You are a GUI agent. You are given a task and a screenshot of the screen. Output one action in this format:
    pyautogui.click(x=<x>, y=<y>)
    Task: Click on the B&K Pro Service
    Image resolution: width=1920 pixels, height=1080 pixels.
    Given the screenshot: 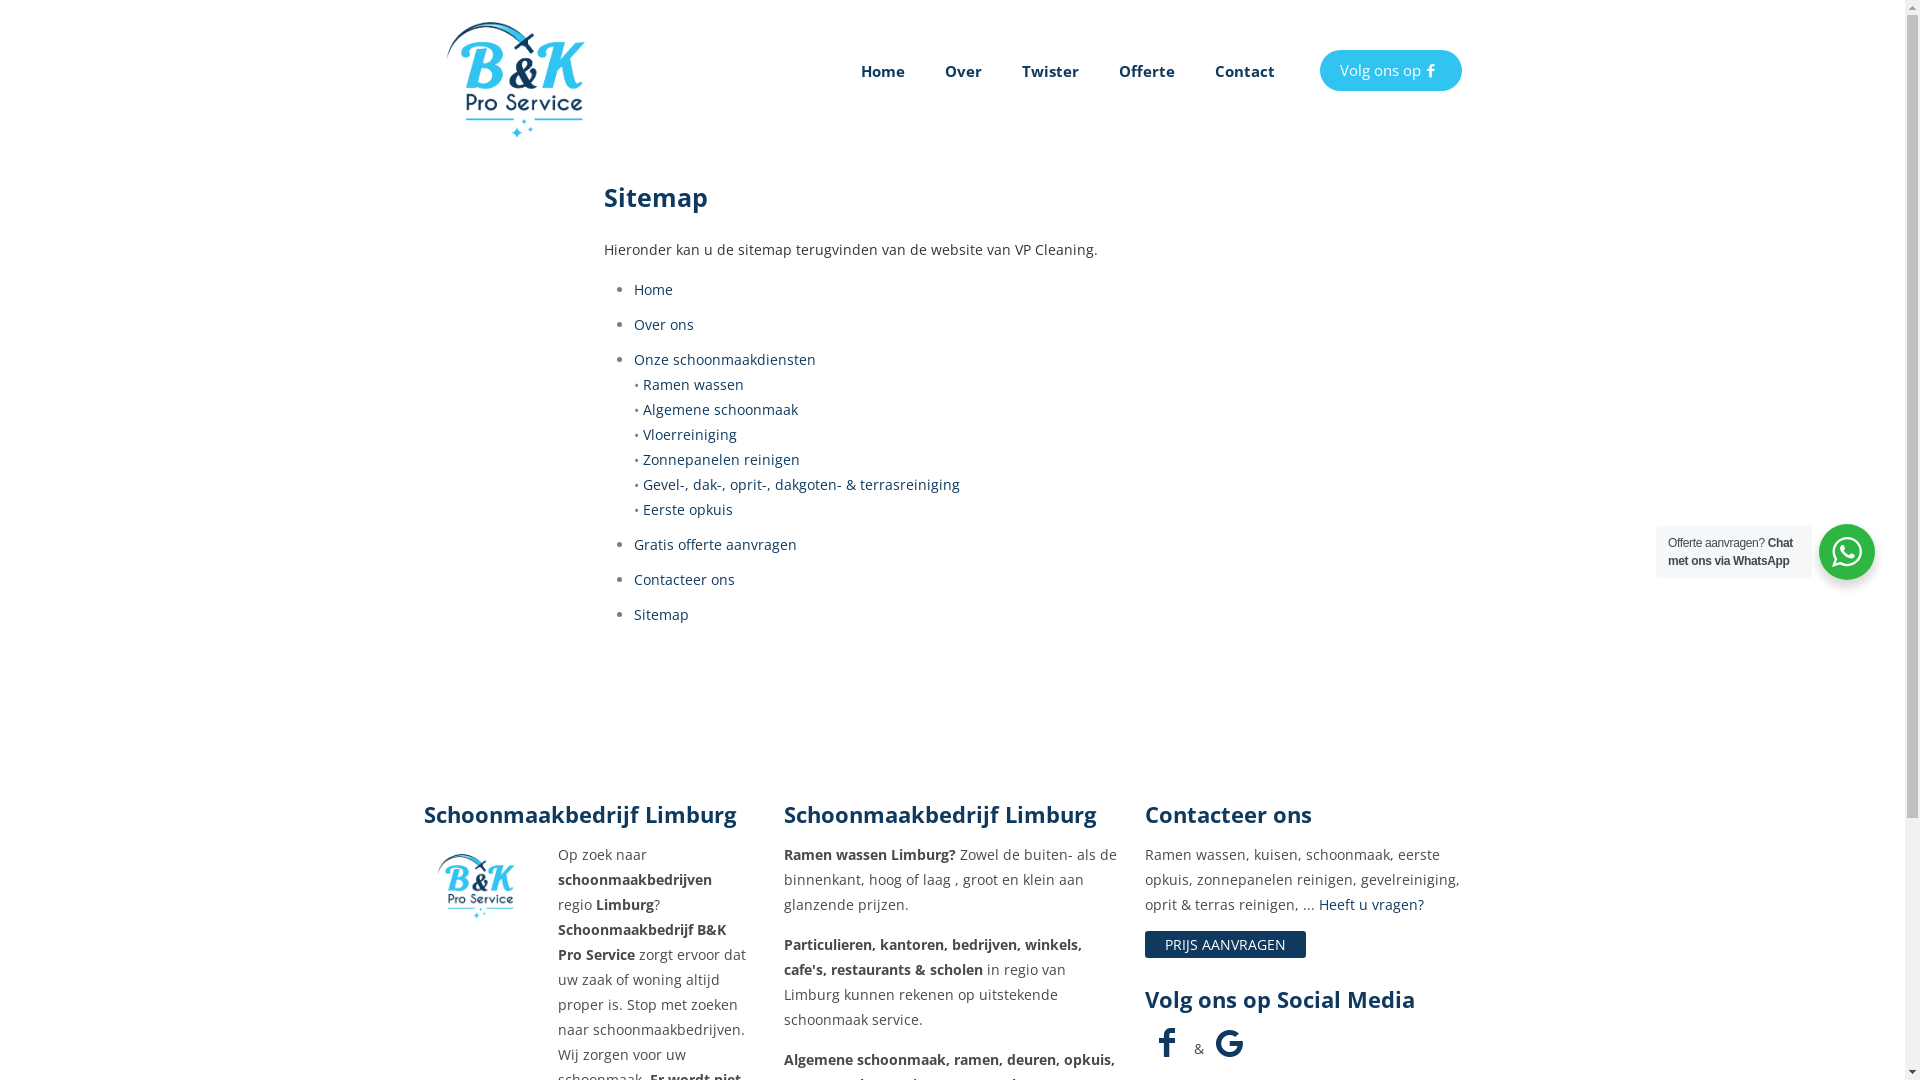 What is the action you would take?
    pyautogui.click(x=524, y=70)
    